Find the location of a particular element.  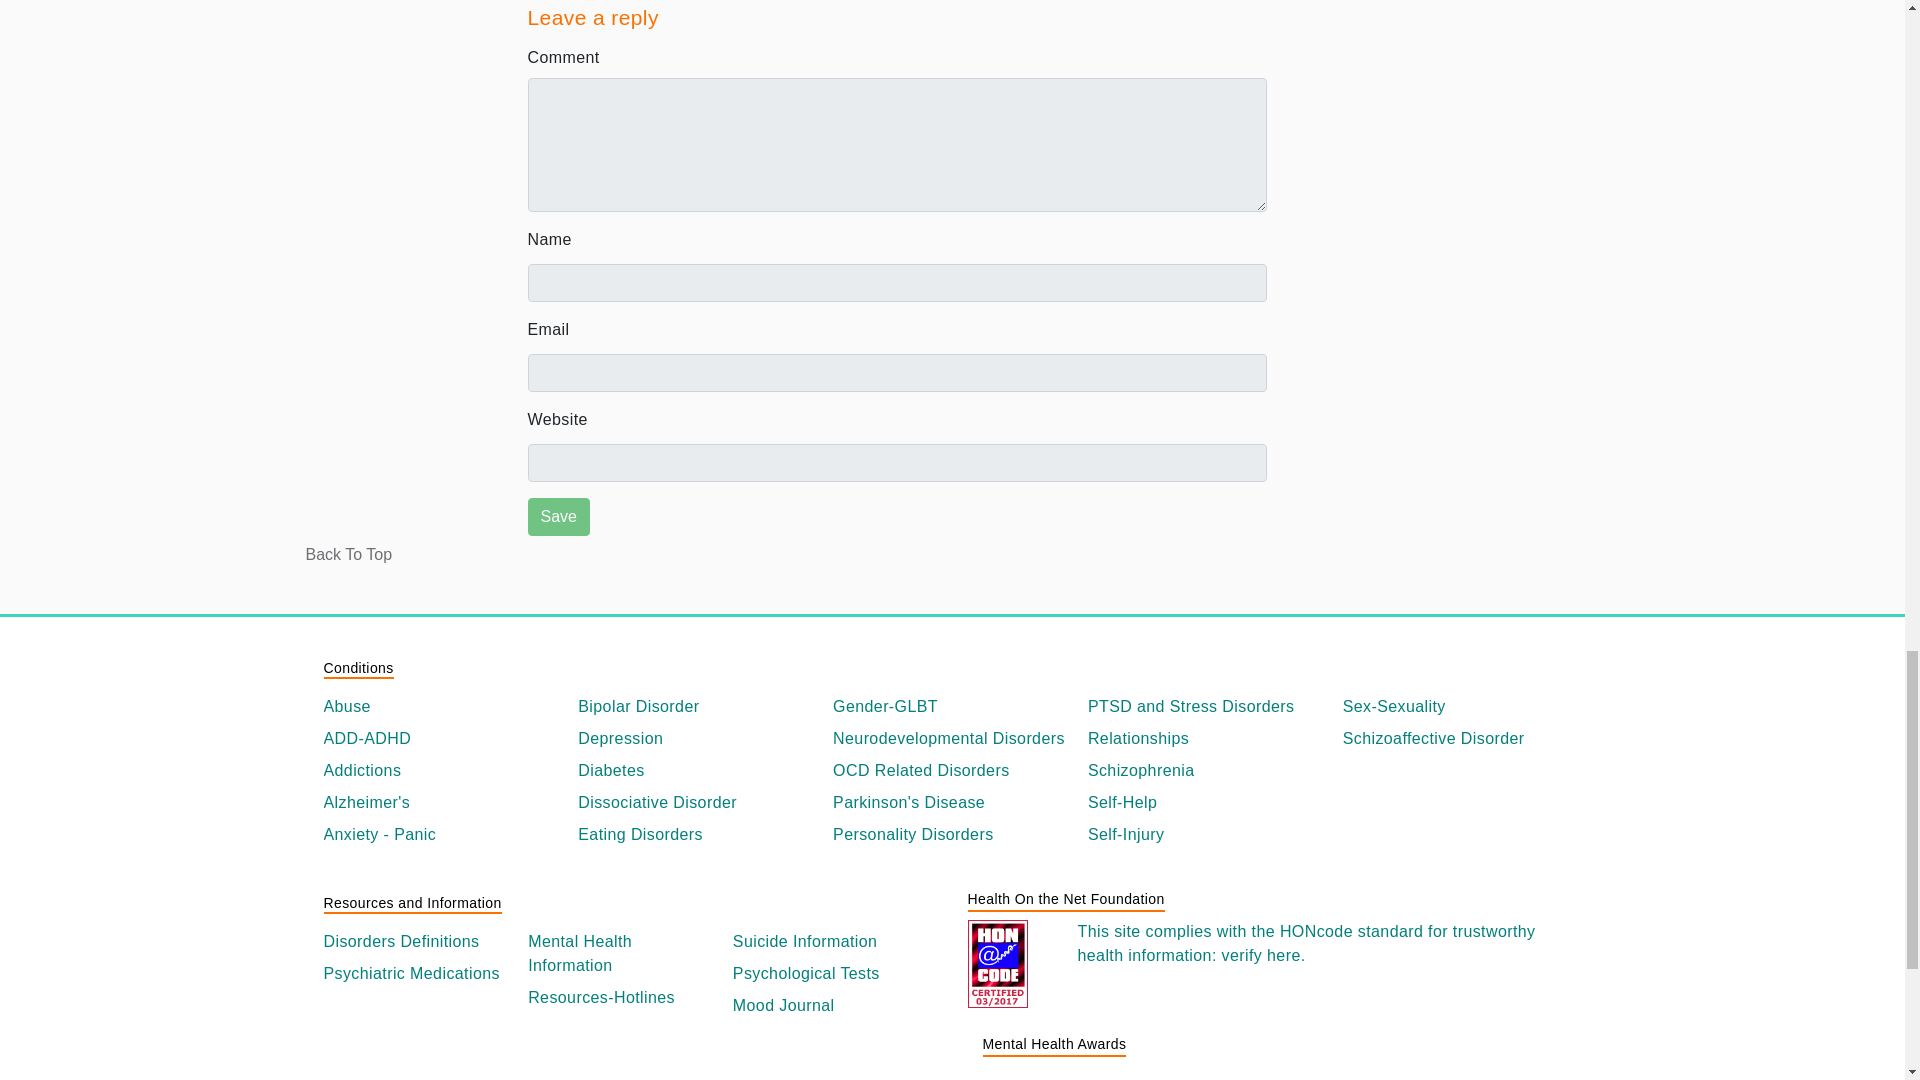

Parkinson's Disease Information Articles is located at coordinates (952, 802).